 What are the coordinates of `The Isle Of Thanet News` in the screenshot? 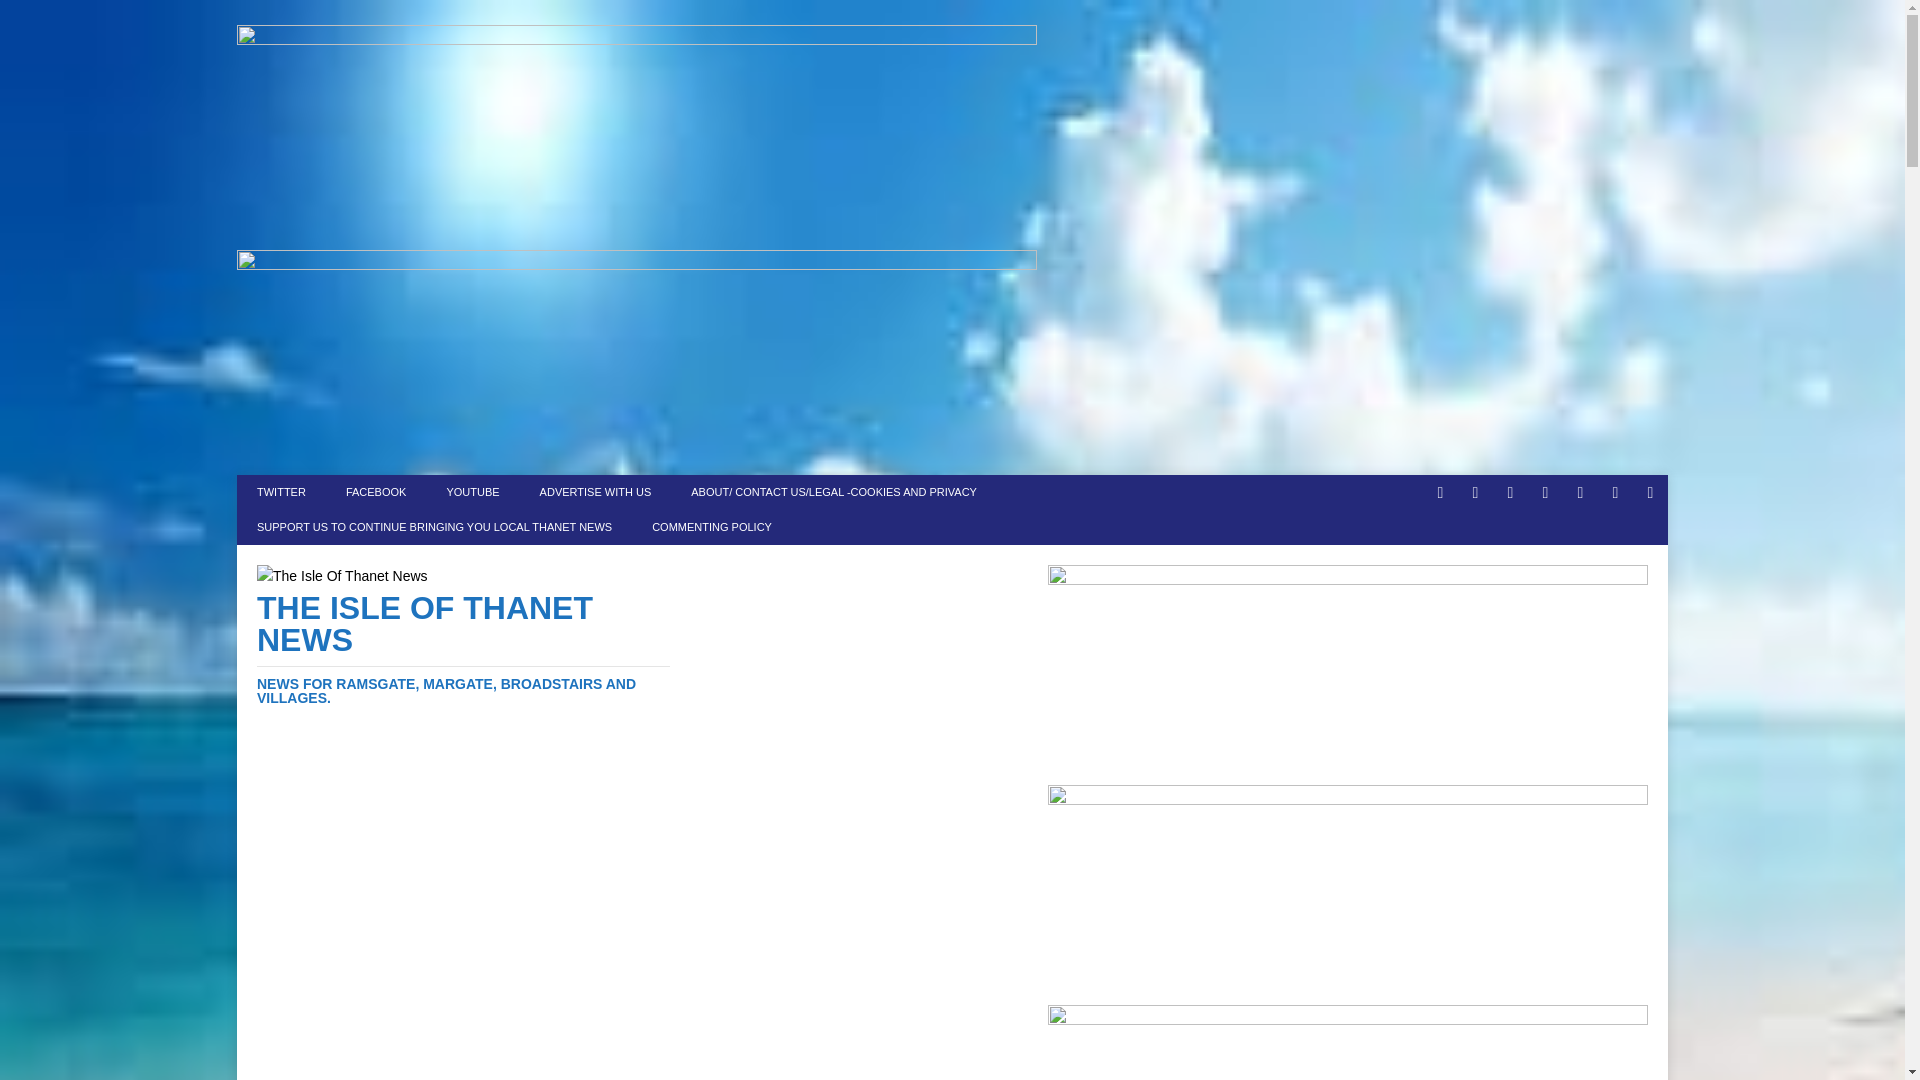 It's located at (464, 648).